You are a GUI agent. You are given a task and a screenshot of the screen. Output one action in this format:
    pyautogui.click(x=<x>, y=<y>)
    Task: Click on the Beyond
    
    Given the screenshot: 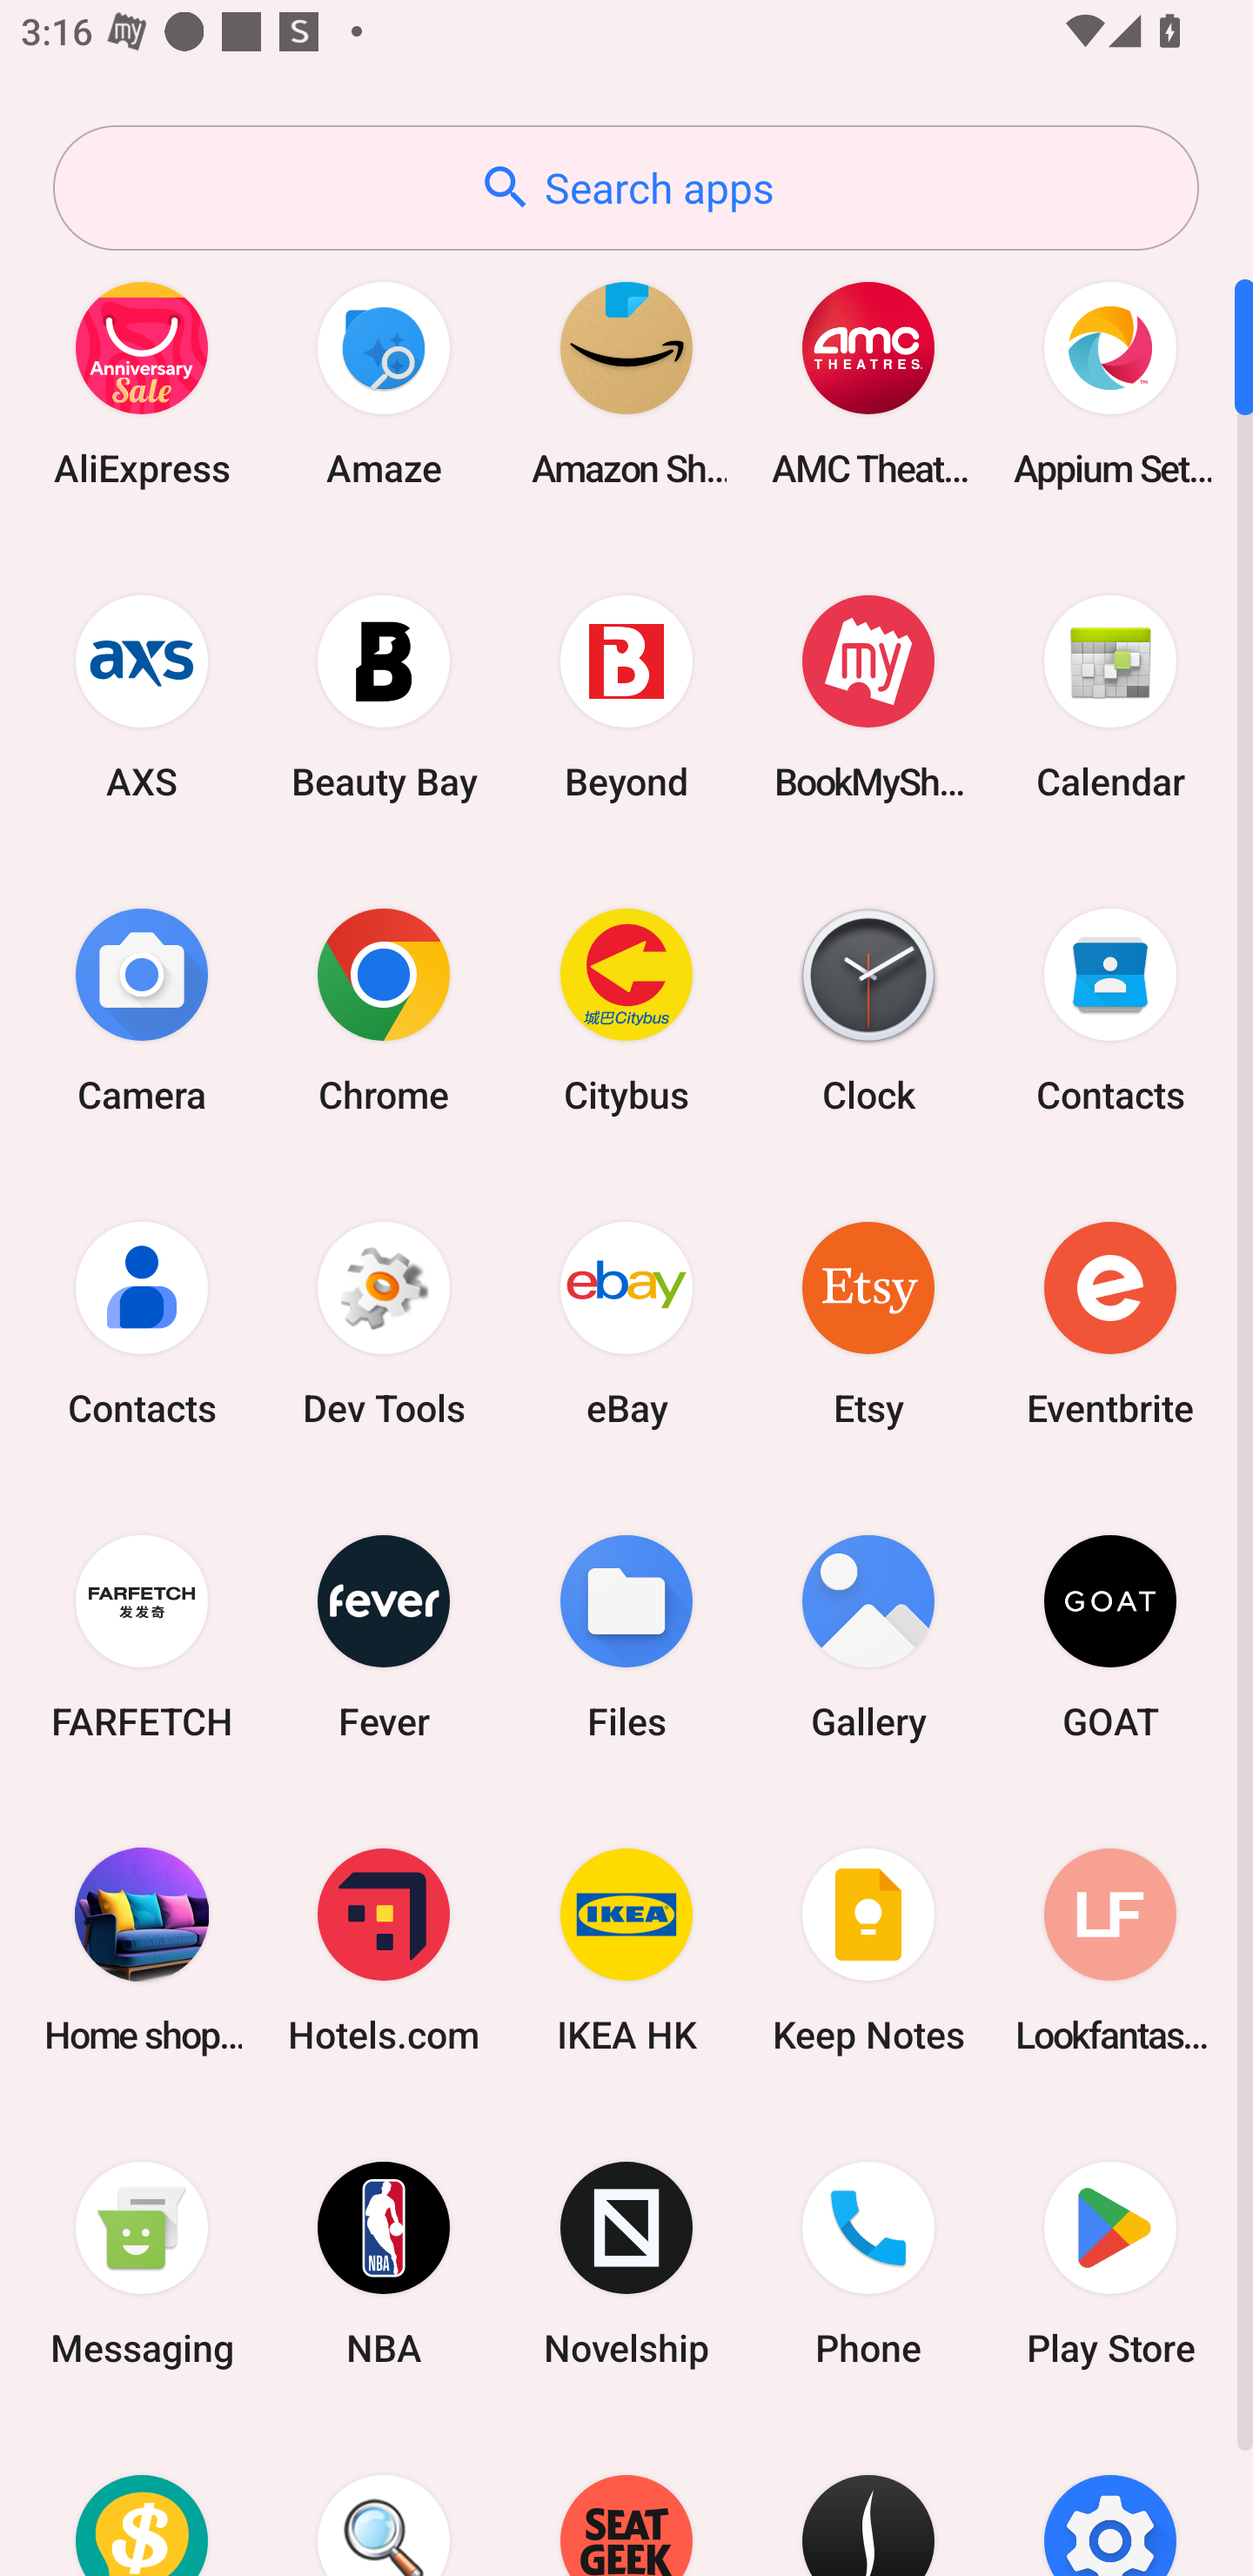 What is the action you would take?
    pyautogui.click(x=626, y=696)
    